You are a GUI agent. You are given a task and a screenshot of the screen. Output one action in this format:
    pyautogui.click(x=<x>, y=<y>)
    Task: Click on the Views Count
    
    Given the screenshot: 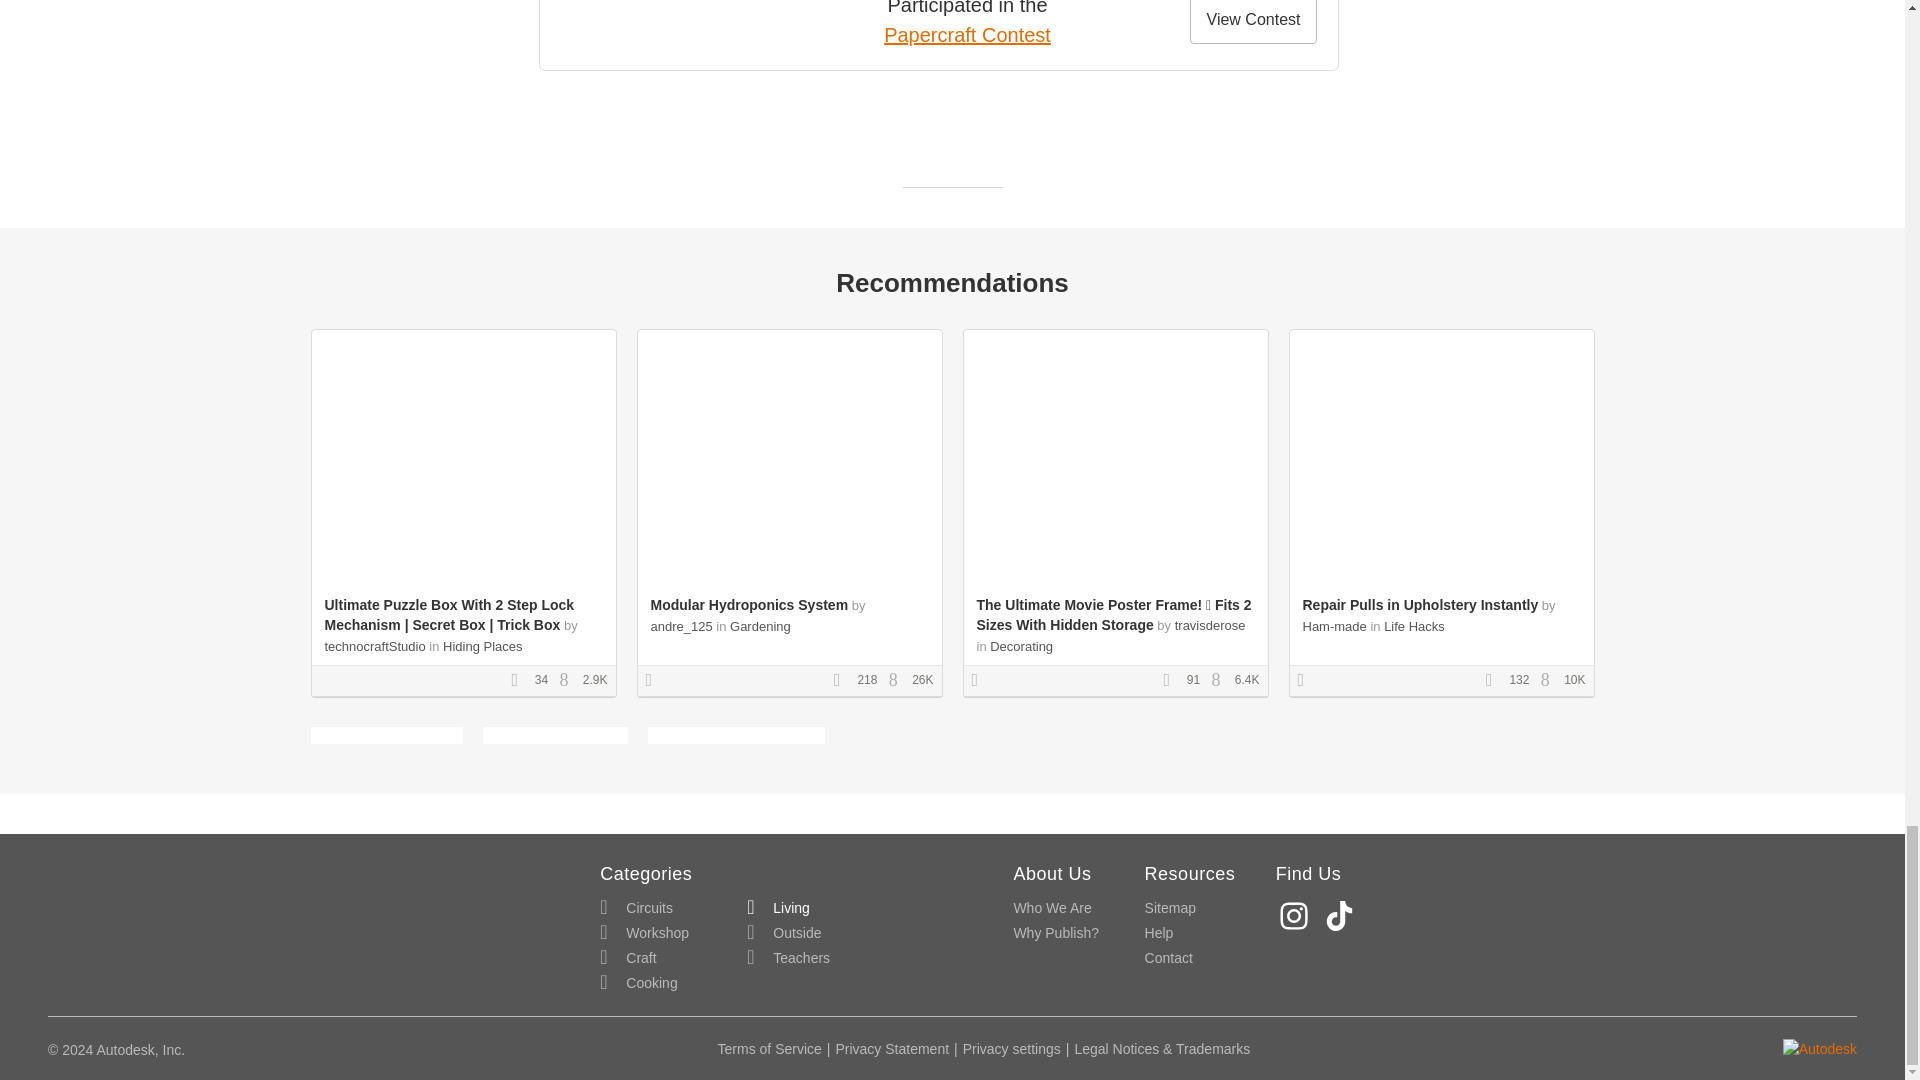 What is the action you would take?
    pyautogui.click(x=568, y=680)
    